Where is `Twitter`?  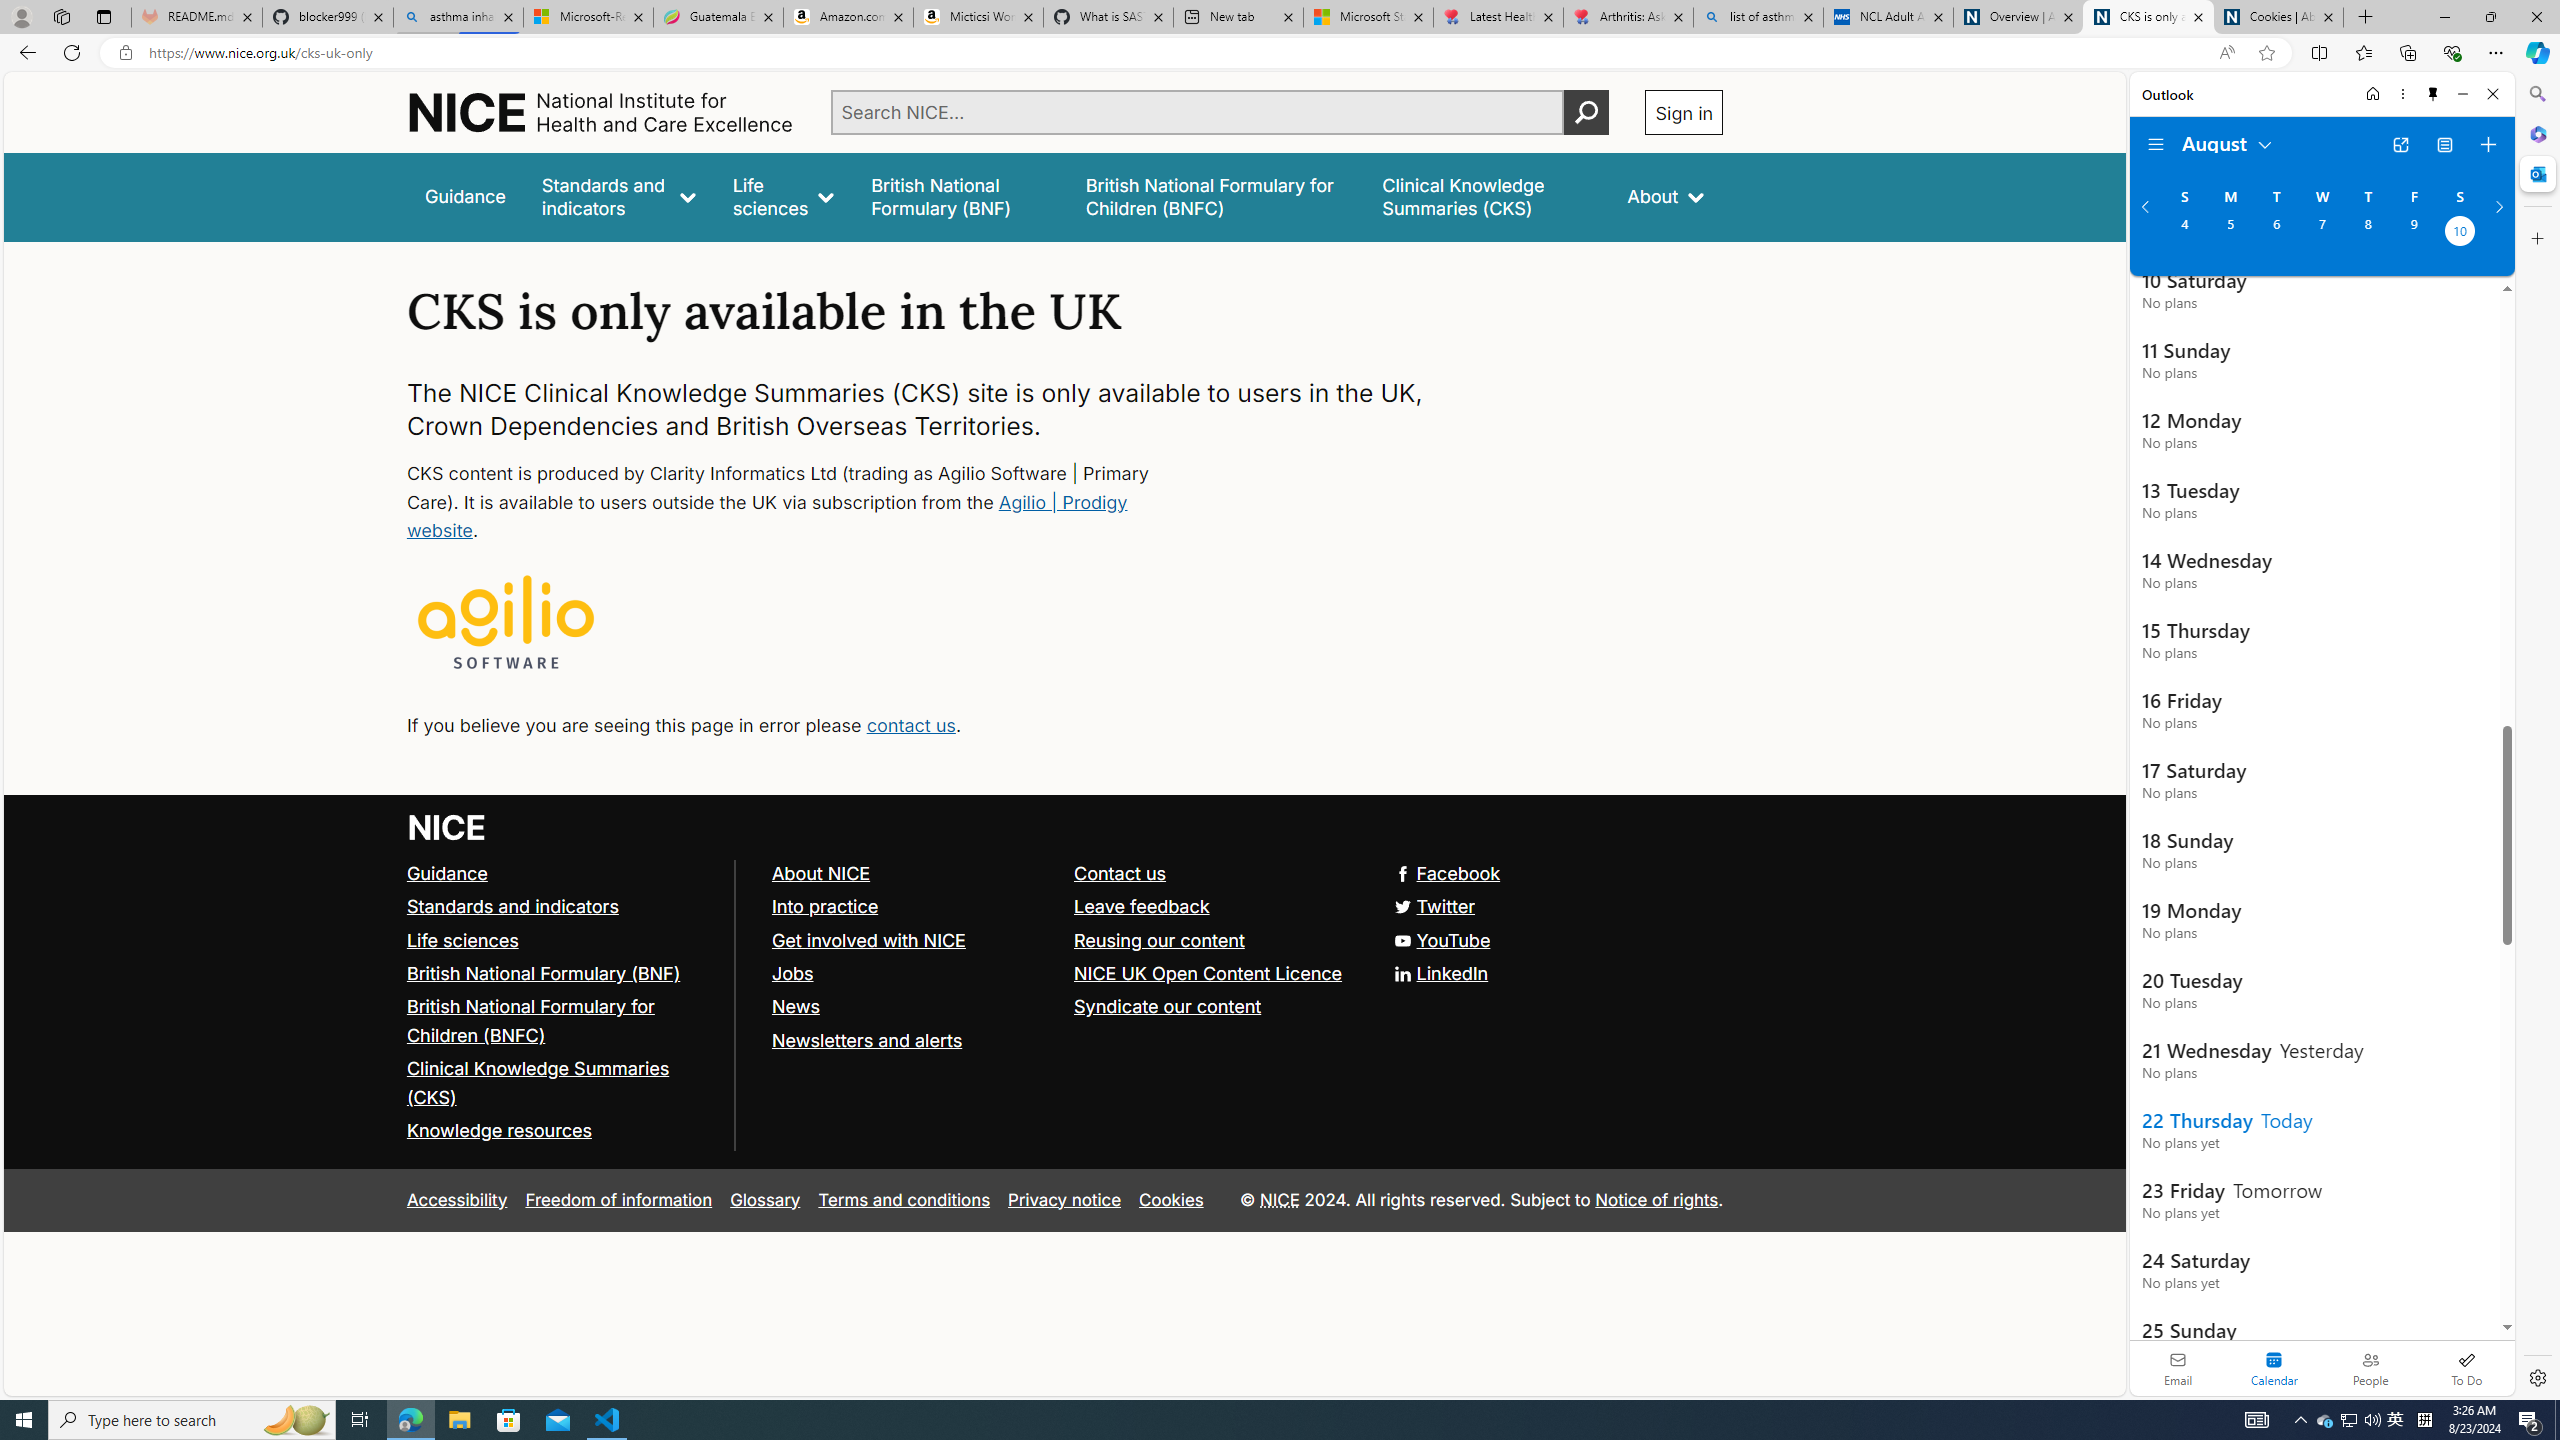
Twitter is located at coordinates (1436, 906).